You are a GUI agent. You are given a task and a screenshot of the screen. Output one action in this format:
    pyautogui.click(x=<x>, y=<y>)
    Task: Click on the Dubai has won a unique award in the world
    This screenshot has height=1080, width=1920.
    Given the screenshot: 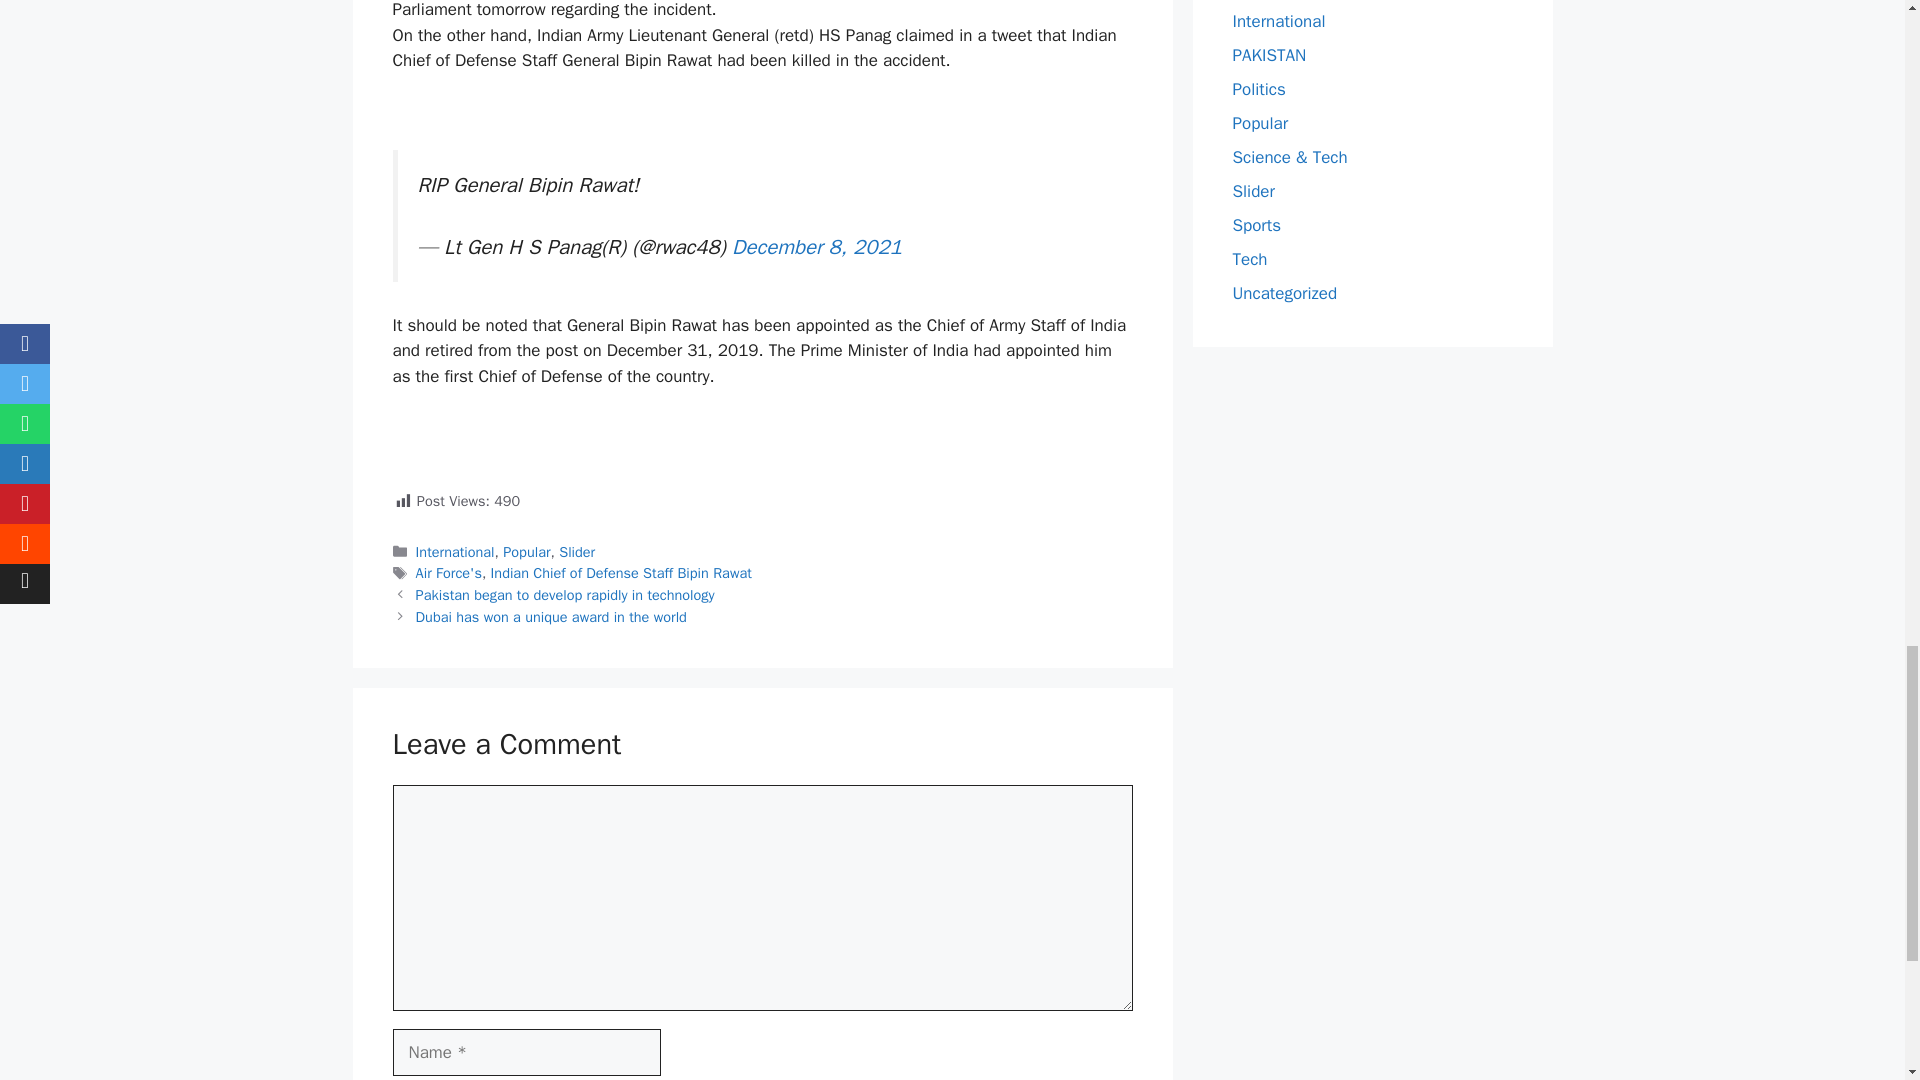 What is the action you would take?
    pyautogui.click(x=552, y=617)
    